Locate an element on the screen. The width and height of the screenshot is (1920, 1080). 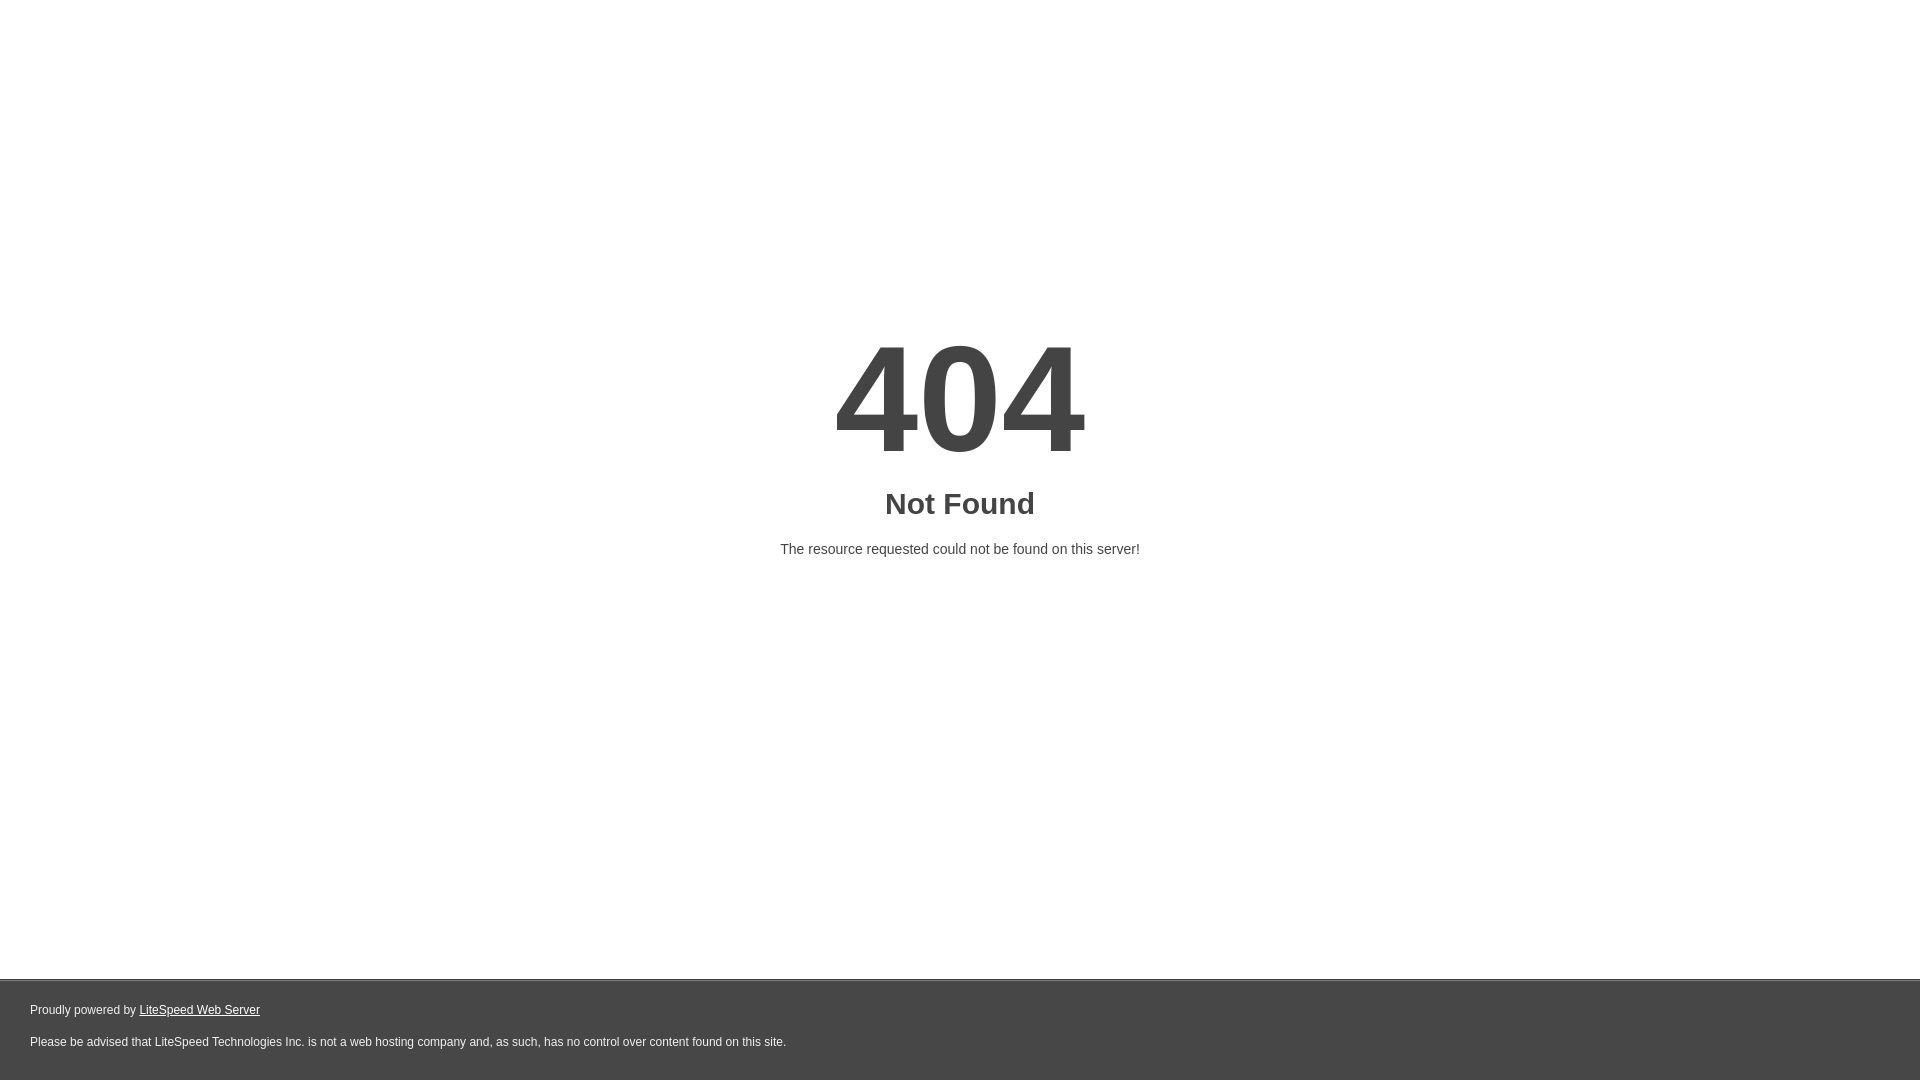
LiteSpeed Web Server is located at coordinates (200, 1010).